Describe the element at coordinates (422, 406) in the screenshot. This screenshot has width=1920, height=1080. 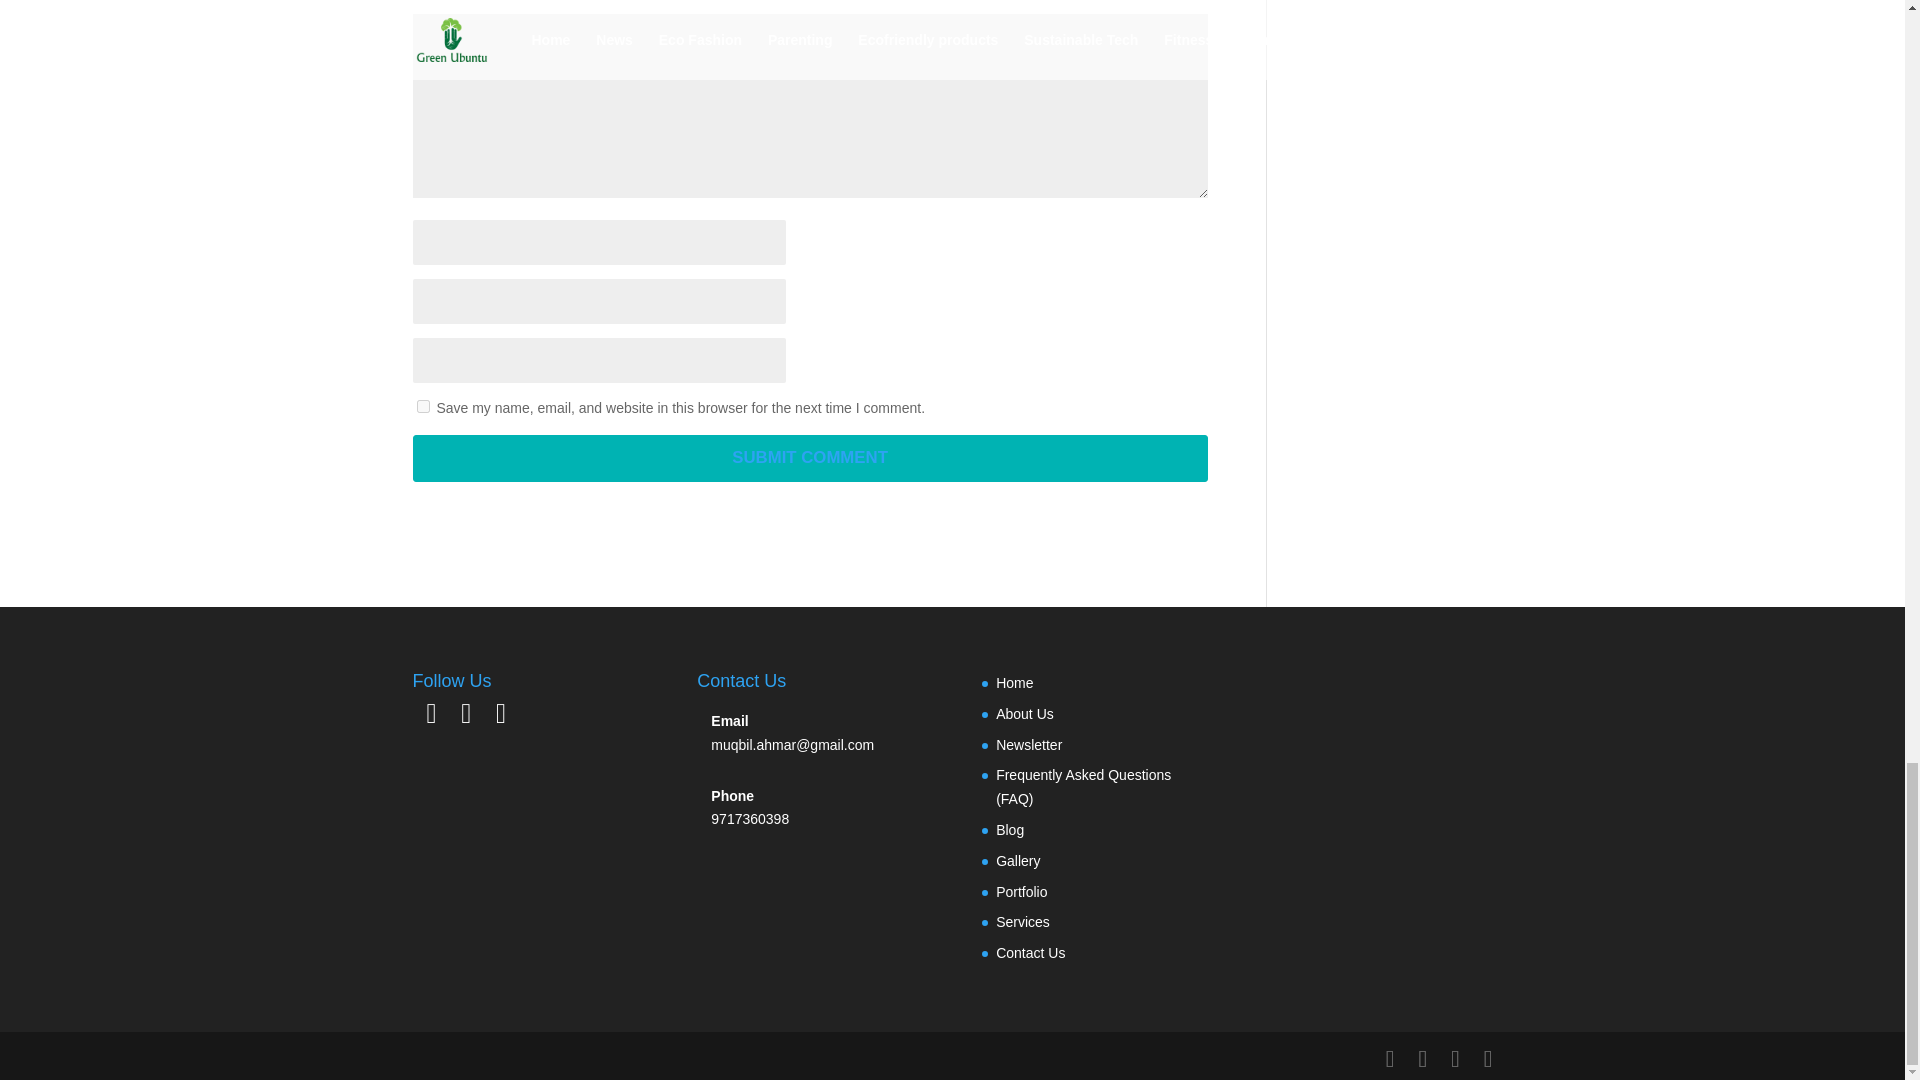
I see `yes` at that location.